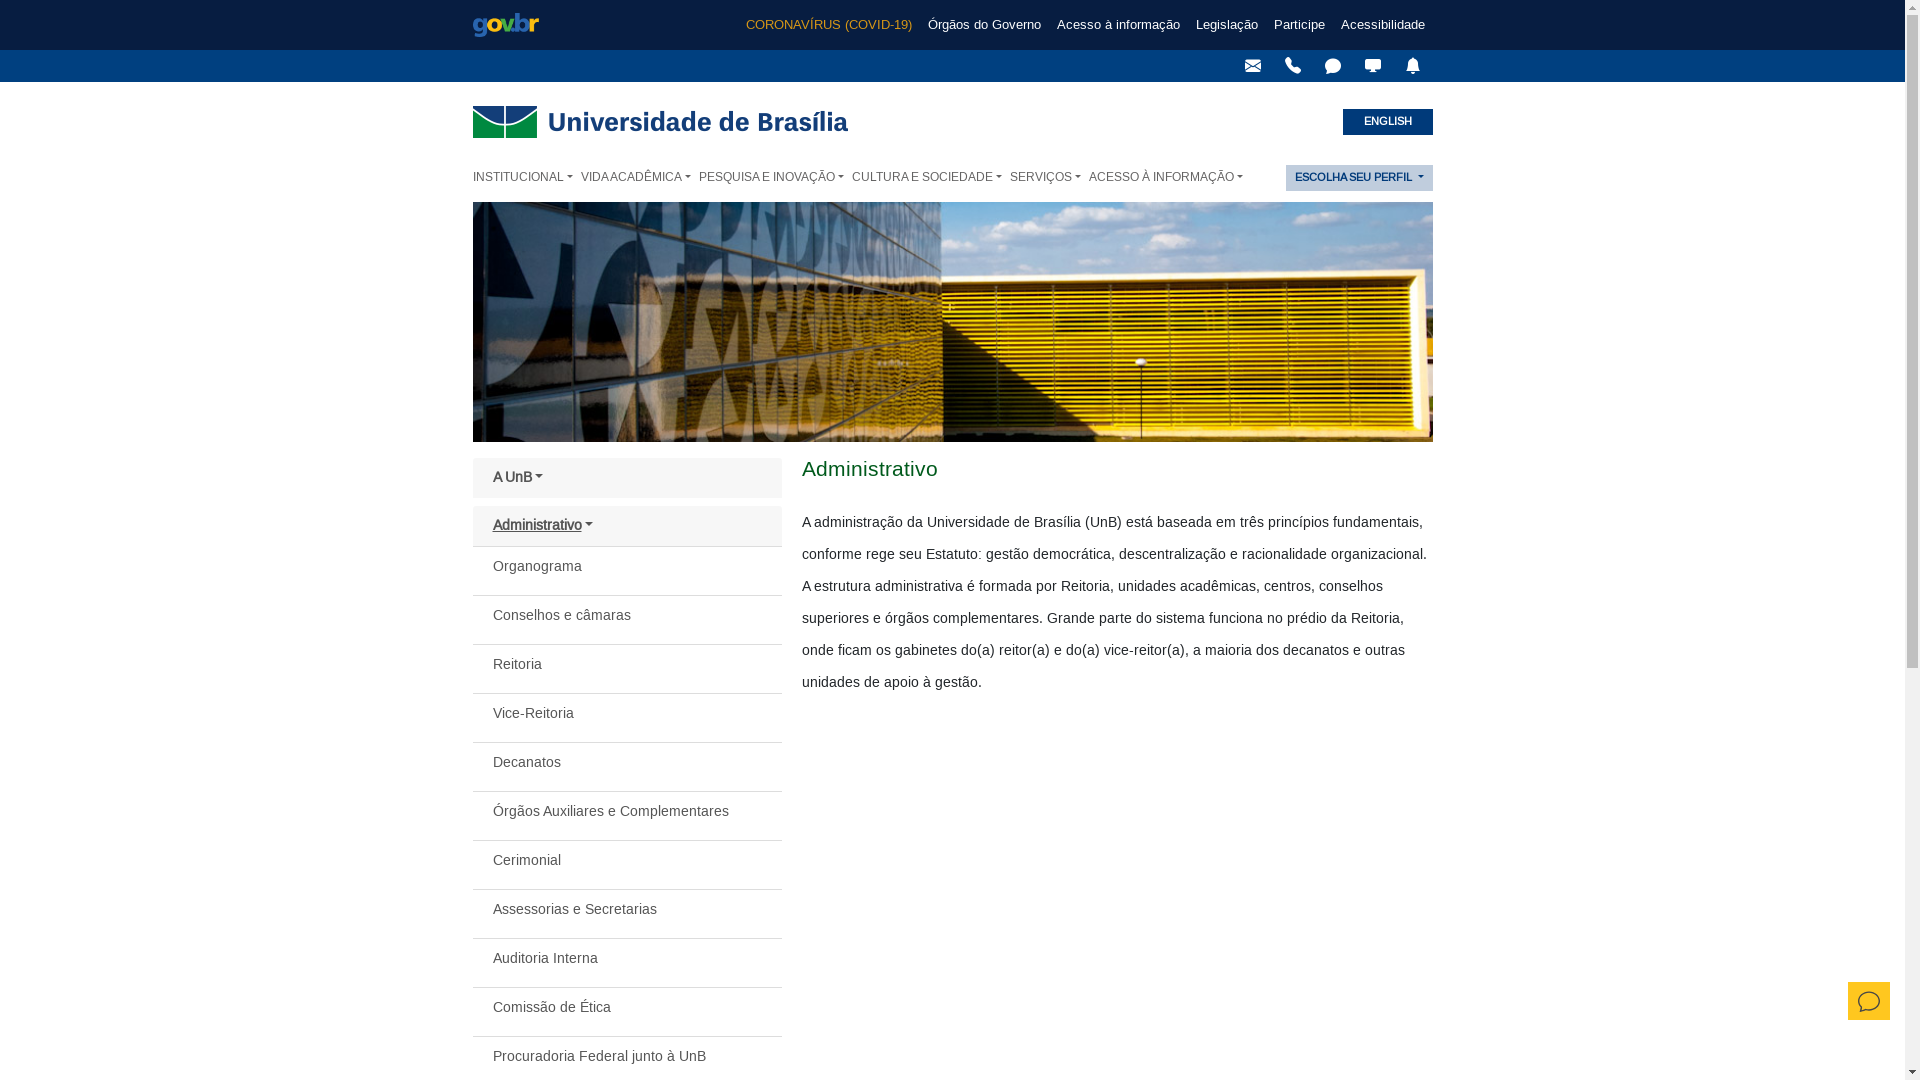 The image size is (1920, 1080). Describe the element at coordinates (1252, 66) in the screenshot. I see `Email Institucional` at that location.